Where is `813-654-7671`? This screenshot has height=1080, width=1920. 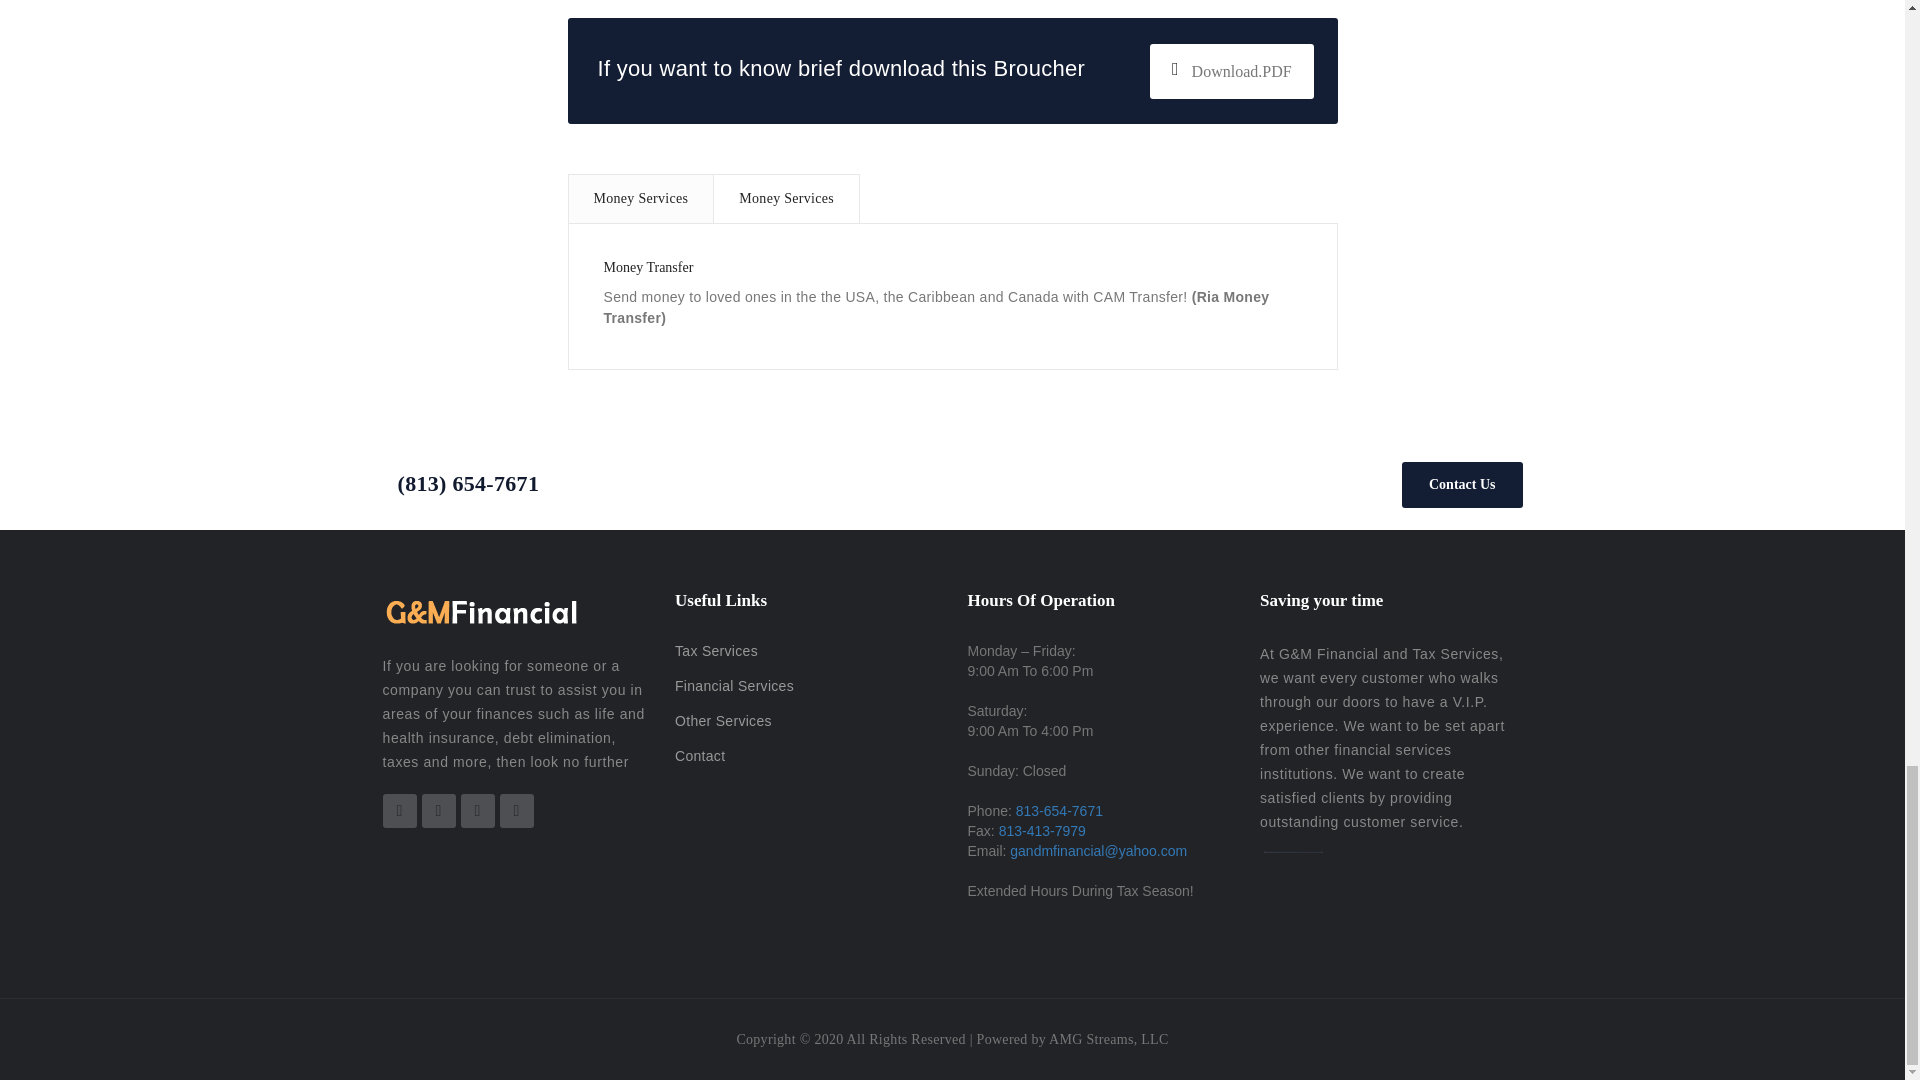
813-654-7671 is located at coordinates (1058, 810).